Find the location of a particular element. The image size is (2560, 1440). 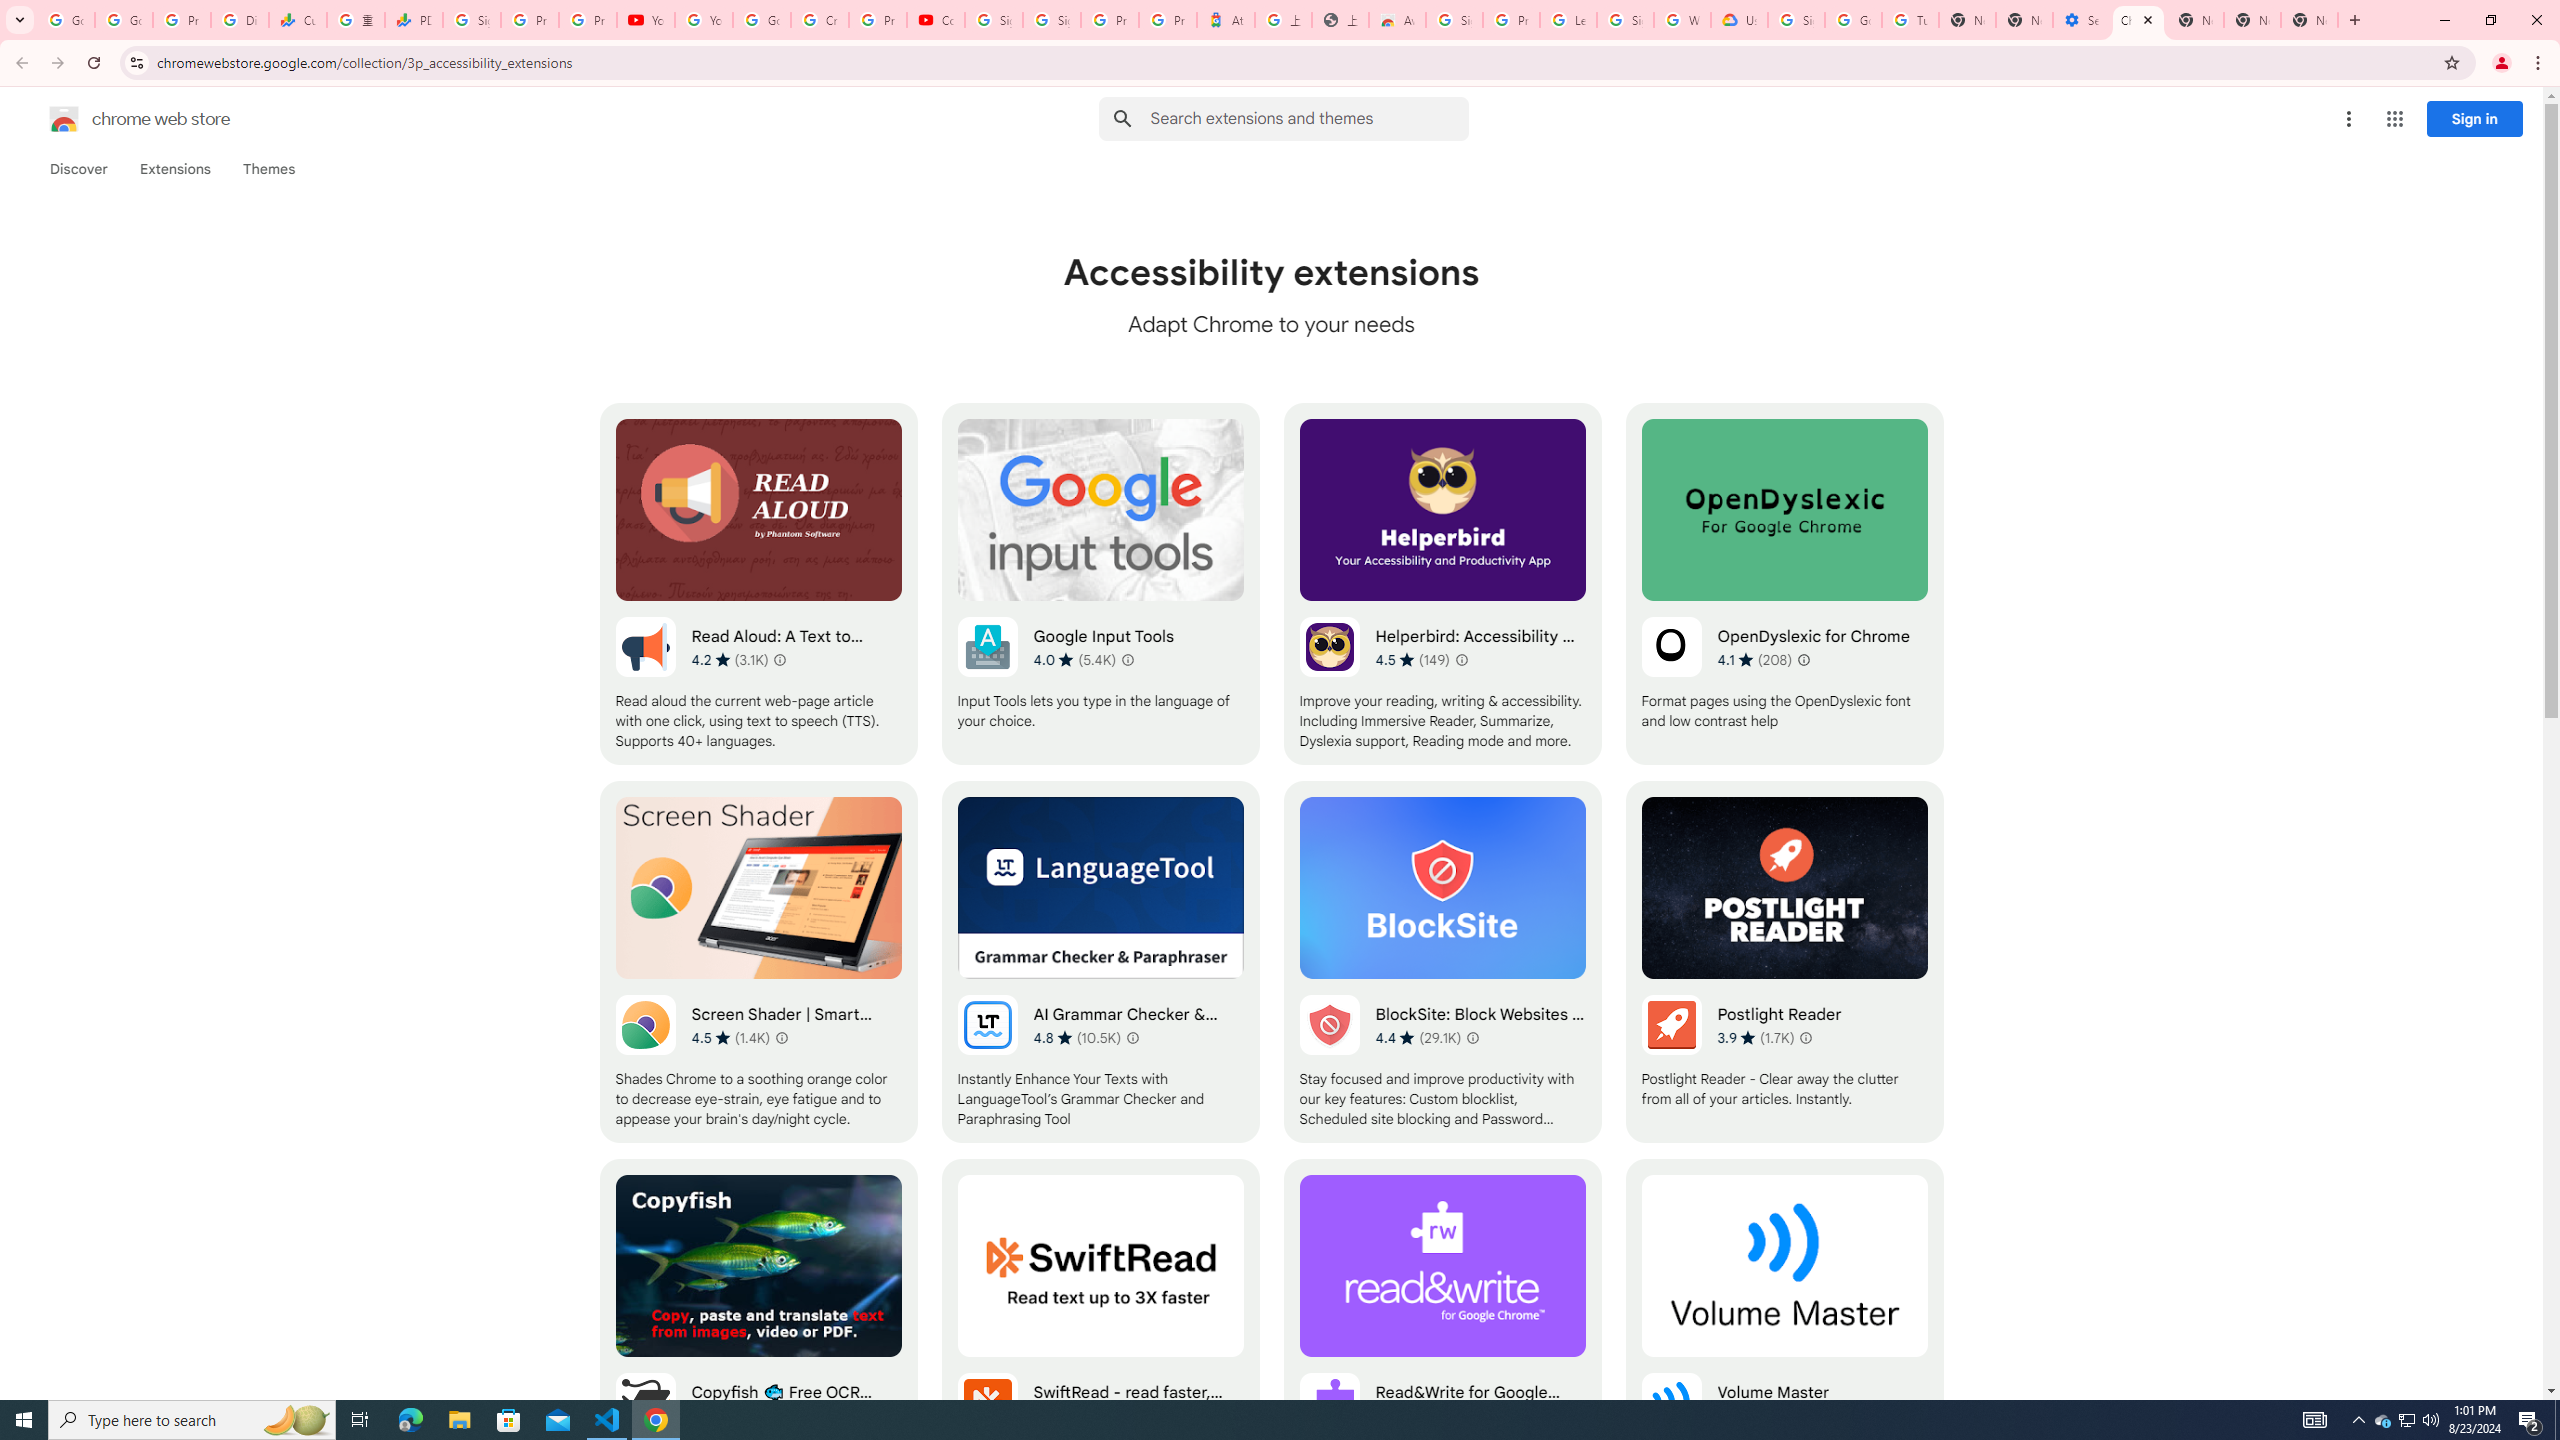

Chrome Web Store logo is located at coordinates (64, 119).